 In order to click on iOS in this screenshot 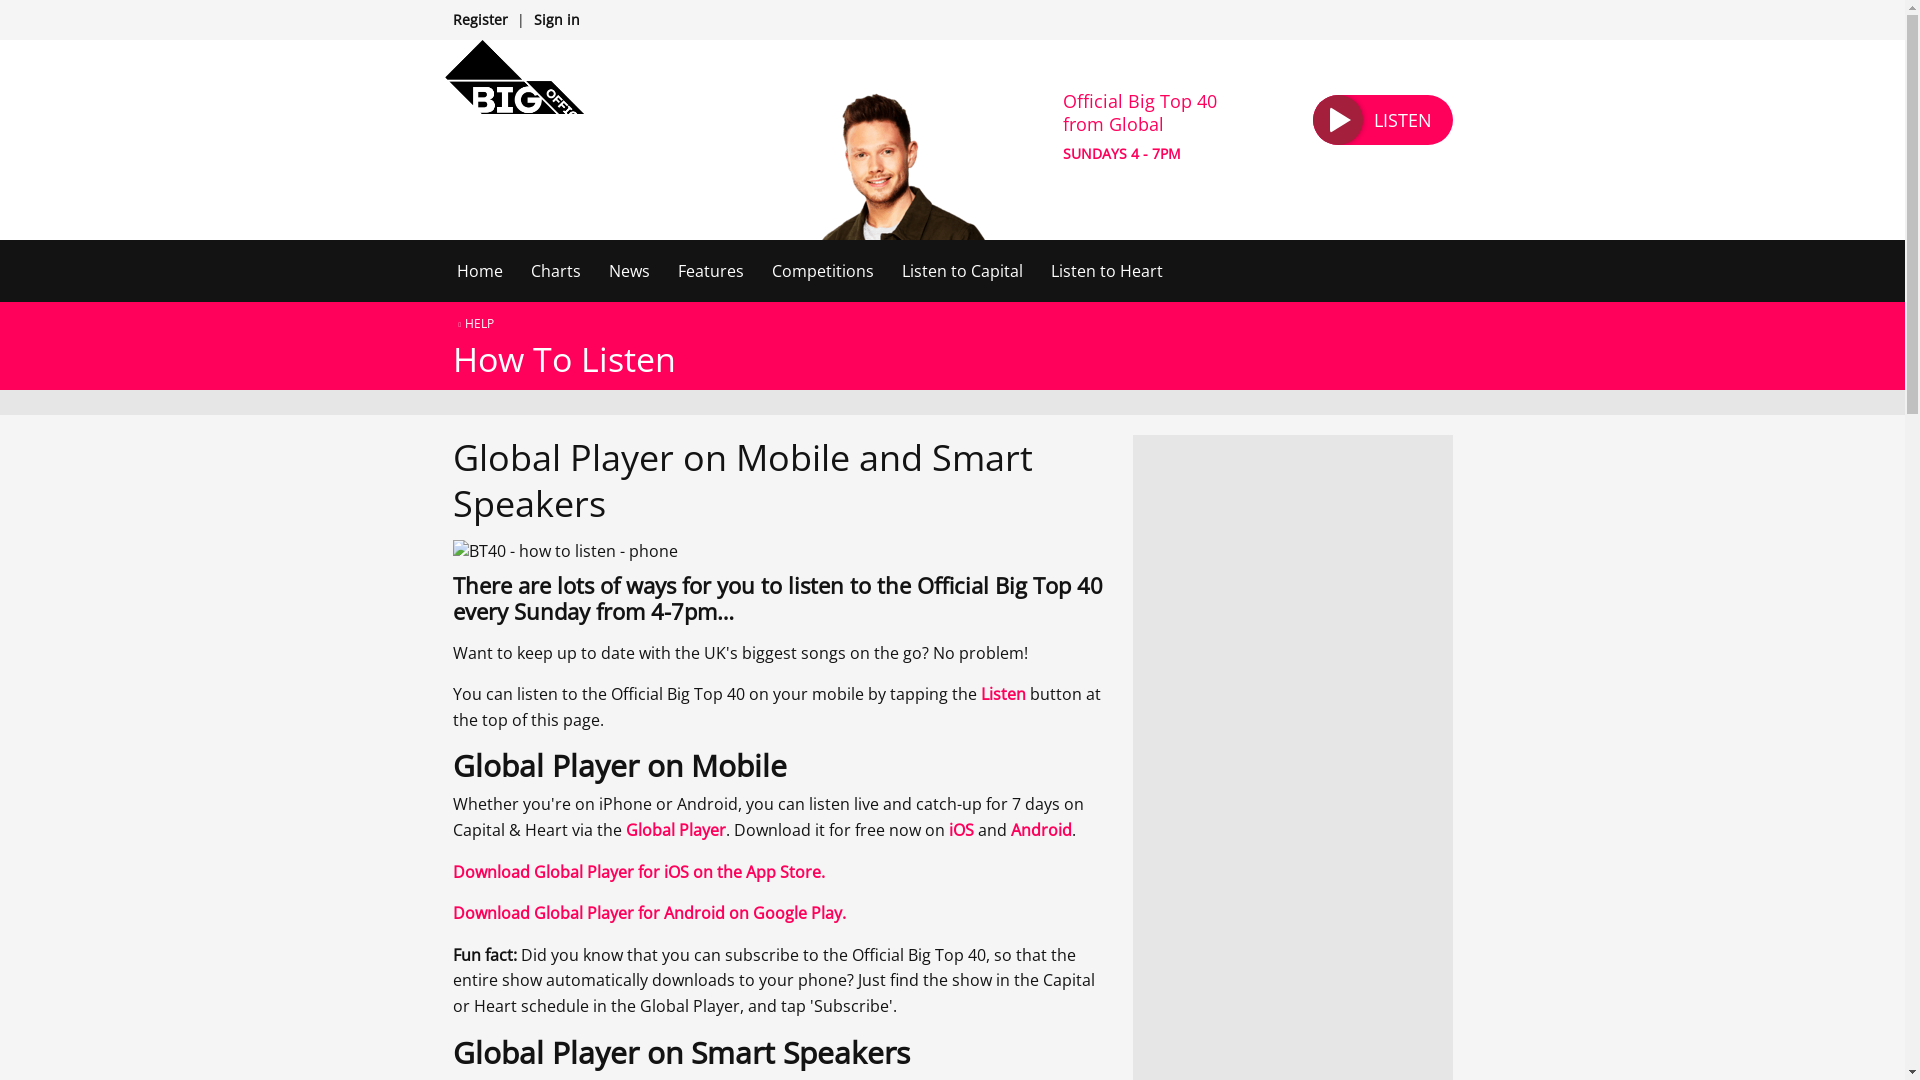, I will do `click(960, 830)`.